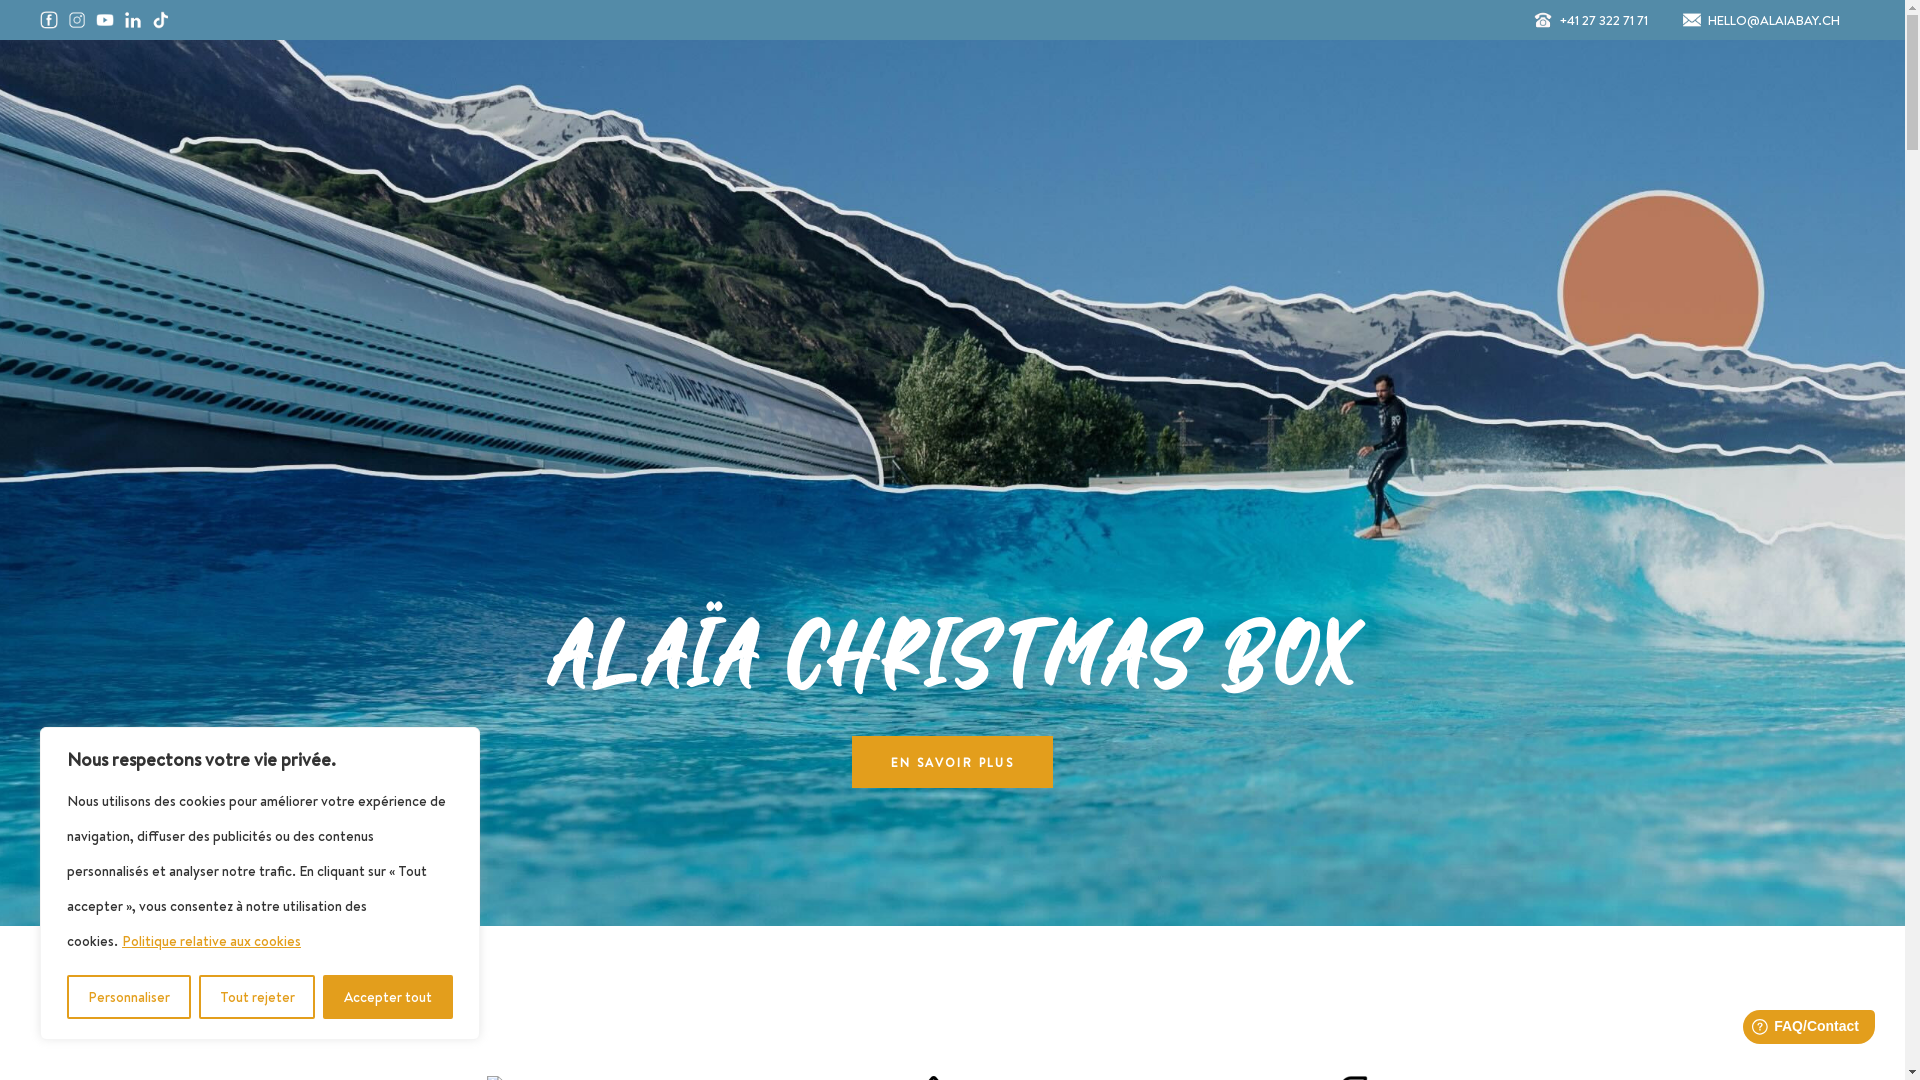 The width and height of the screenshot is (1920, 1080). What do you see at coordinates (375, 18) in the screenshot?
I see `     ` at bounding box center [375, 18].